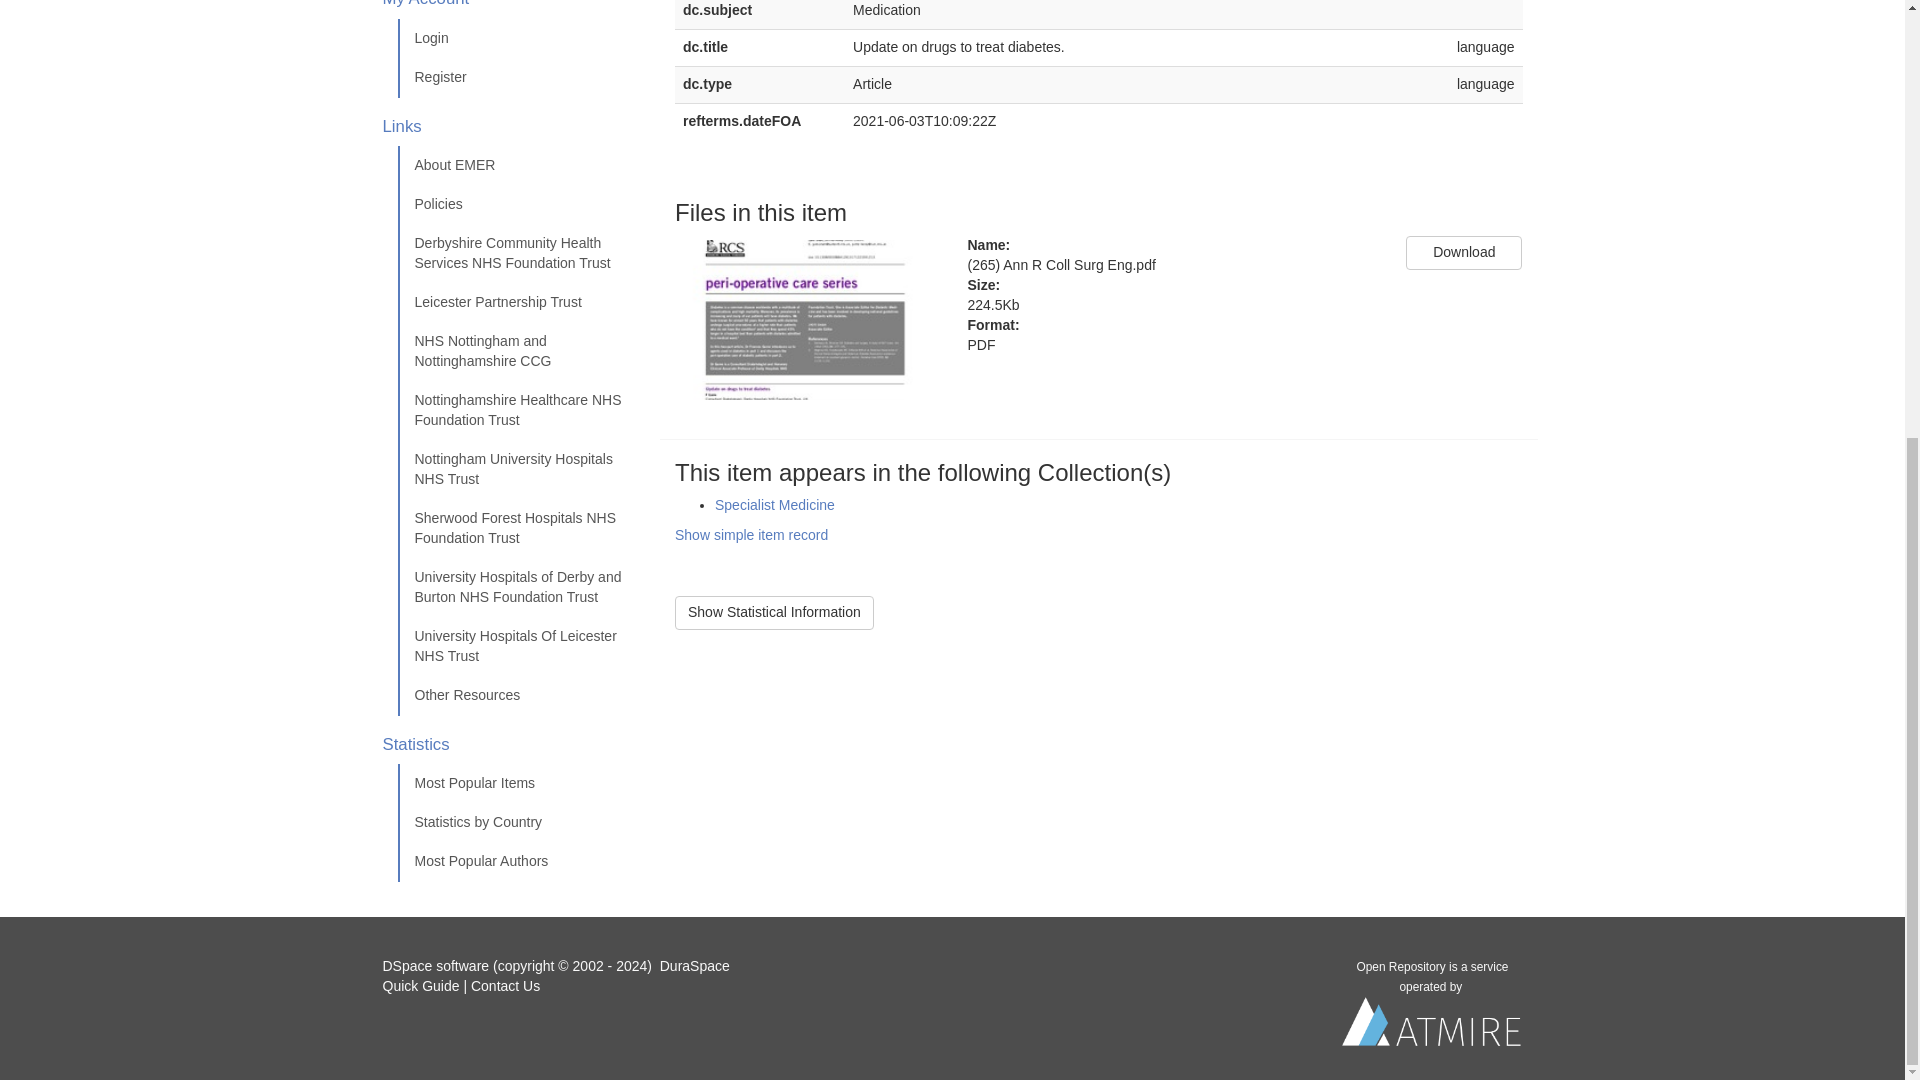  What do you see at coordinates (521, 646) in the screenshot?
I see `University Hospitals Of Leicester NHS Trust` at bounding box center [521, 646].